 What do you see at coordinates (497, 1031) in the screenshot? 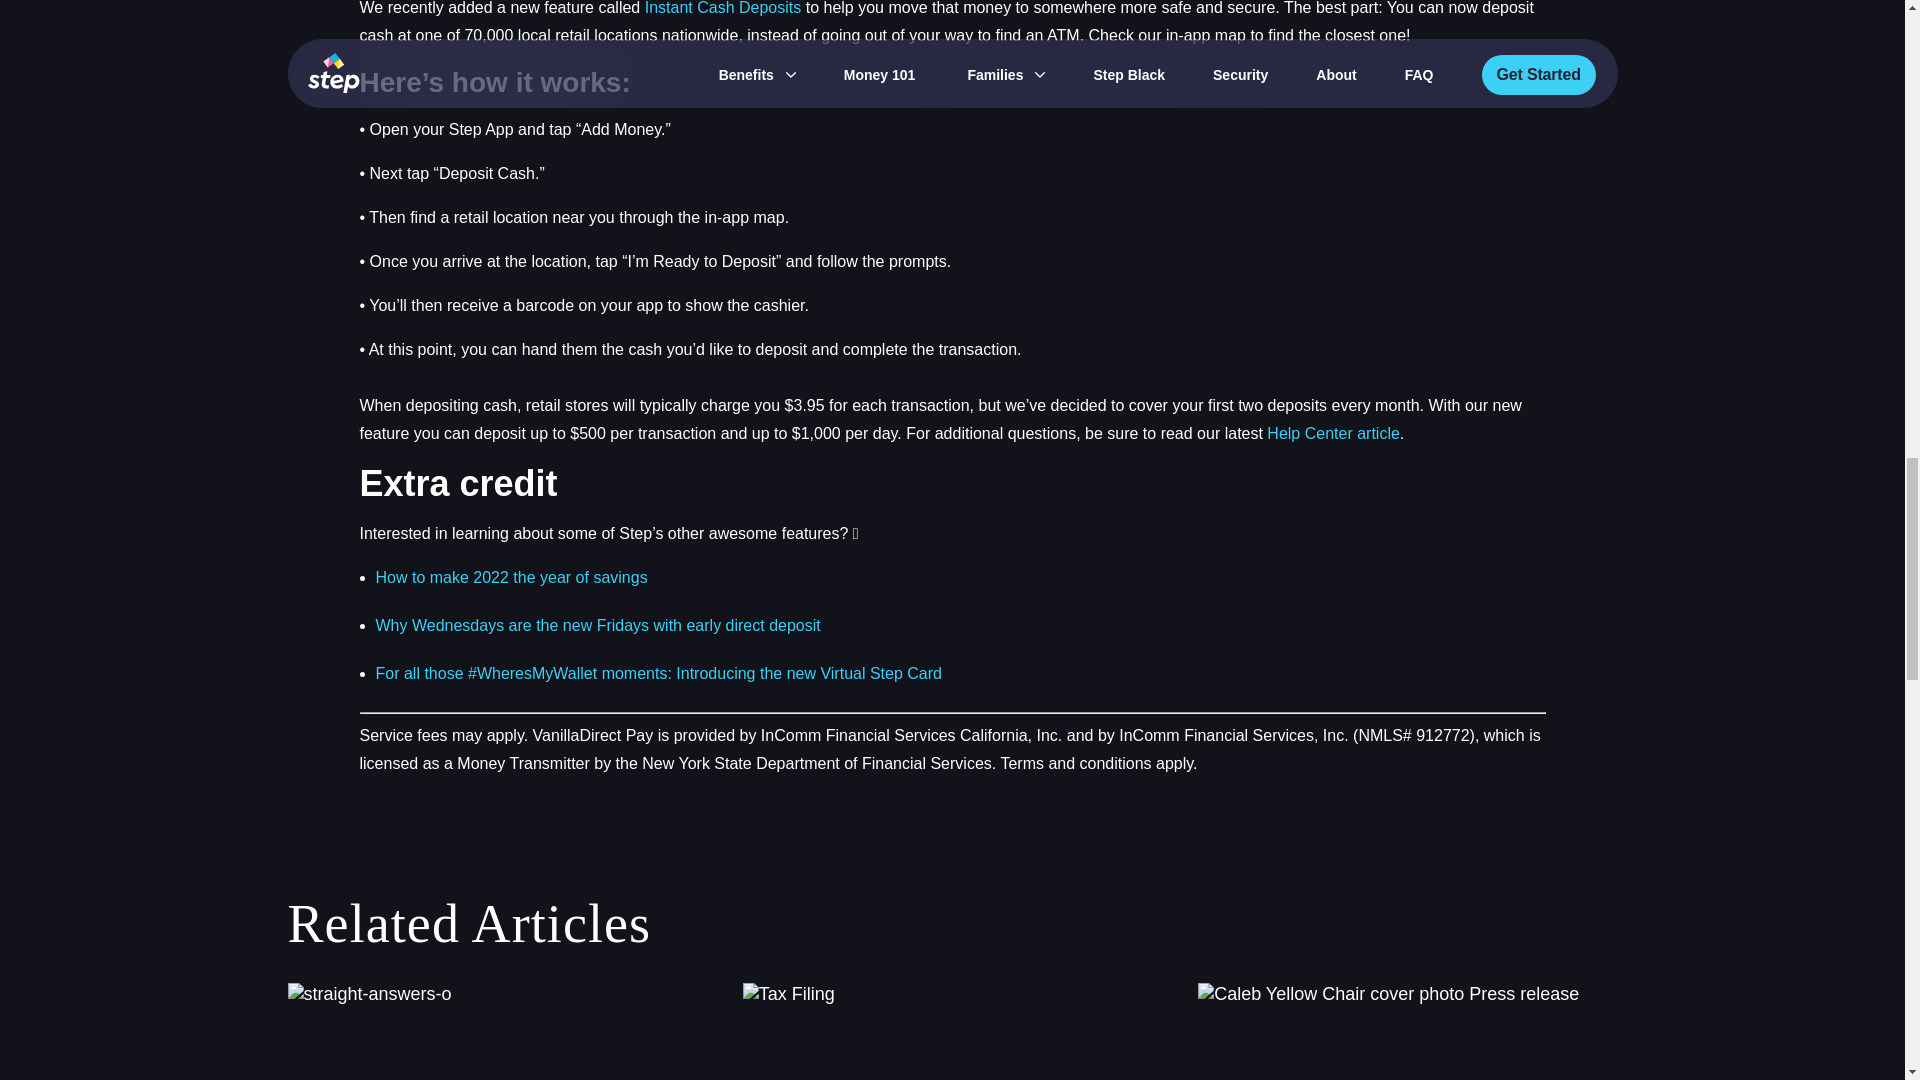
I see `How to make 2022 the year of savings` at bounding box center [497, 1031].